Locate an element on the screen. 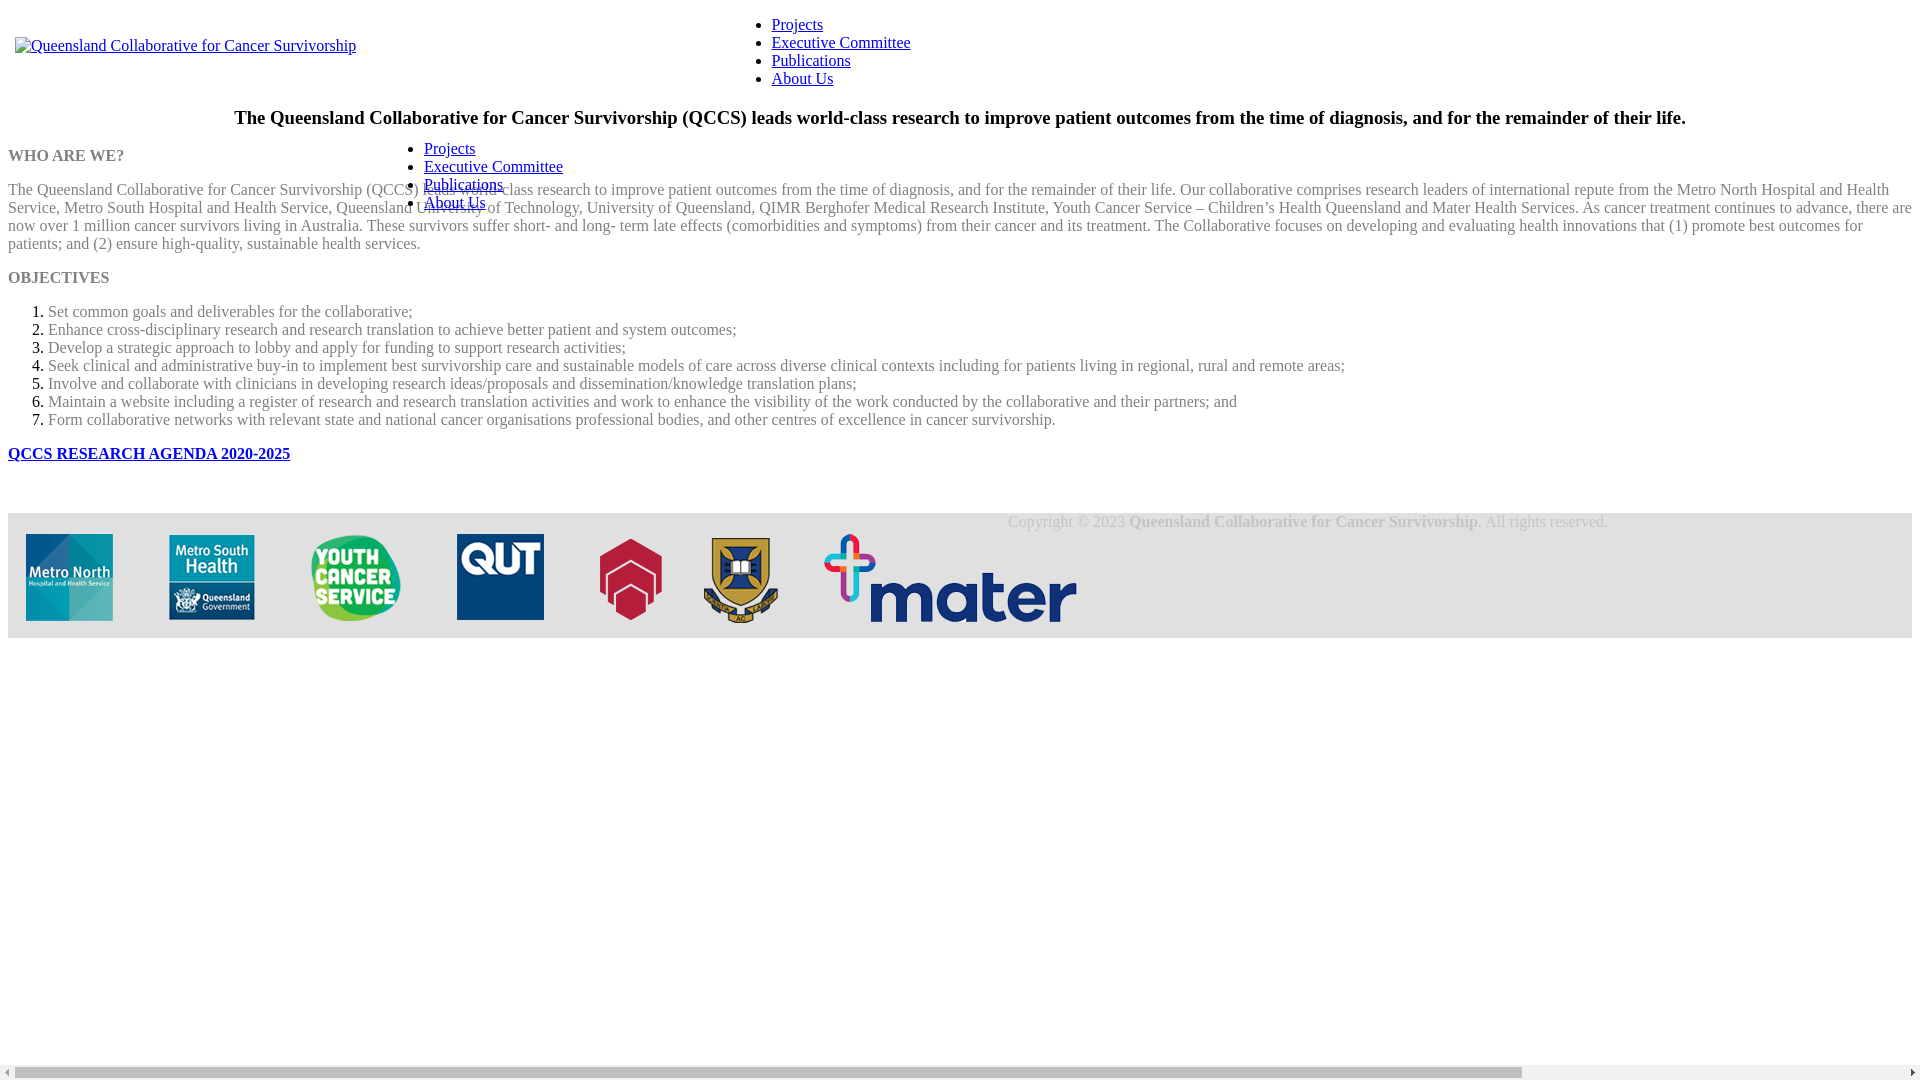 The height and width of the screenshot is (1080, 1920). About Us is located at coordinates (455, 202).